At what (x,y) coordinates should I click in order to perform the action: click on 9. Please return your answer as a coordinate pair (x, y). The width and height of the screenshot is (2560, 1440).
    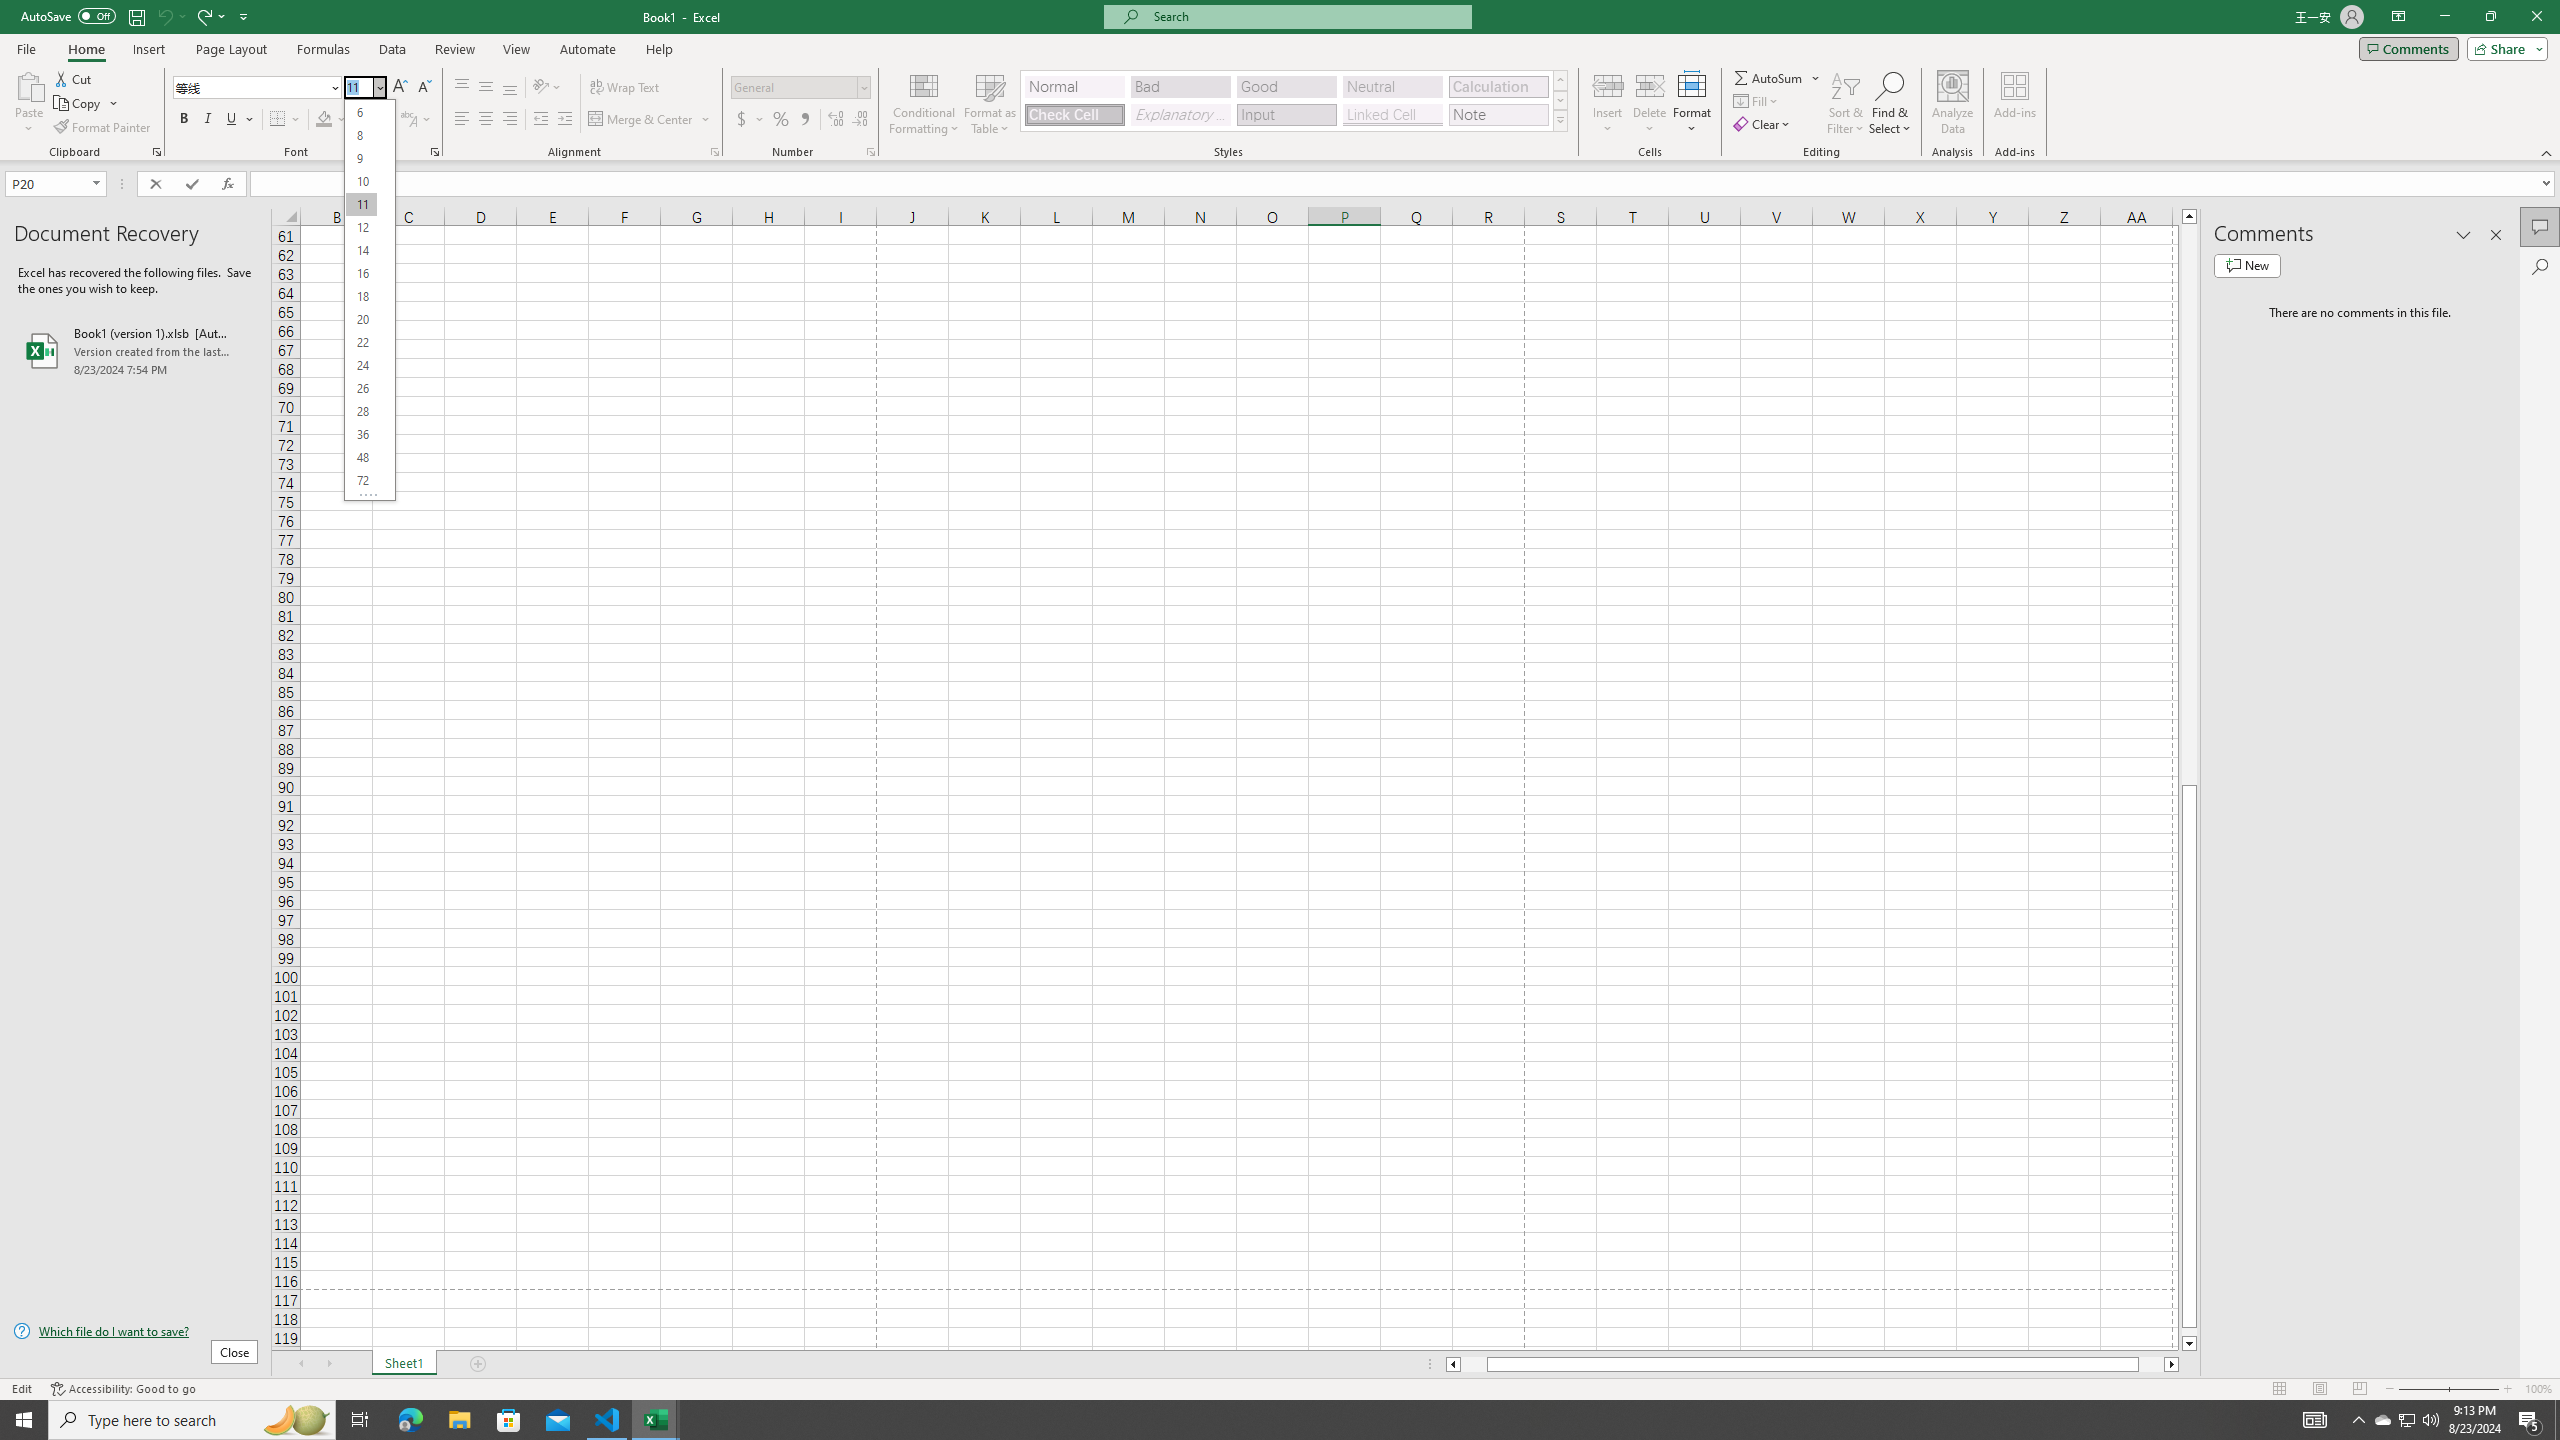
    Looking at the image, I should click on (360, 158).